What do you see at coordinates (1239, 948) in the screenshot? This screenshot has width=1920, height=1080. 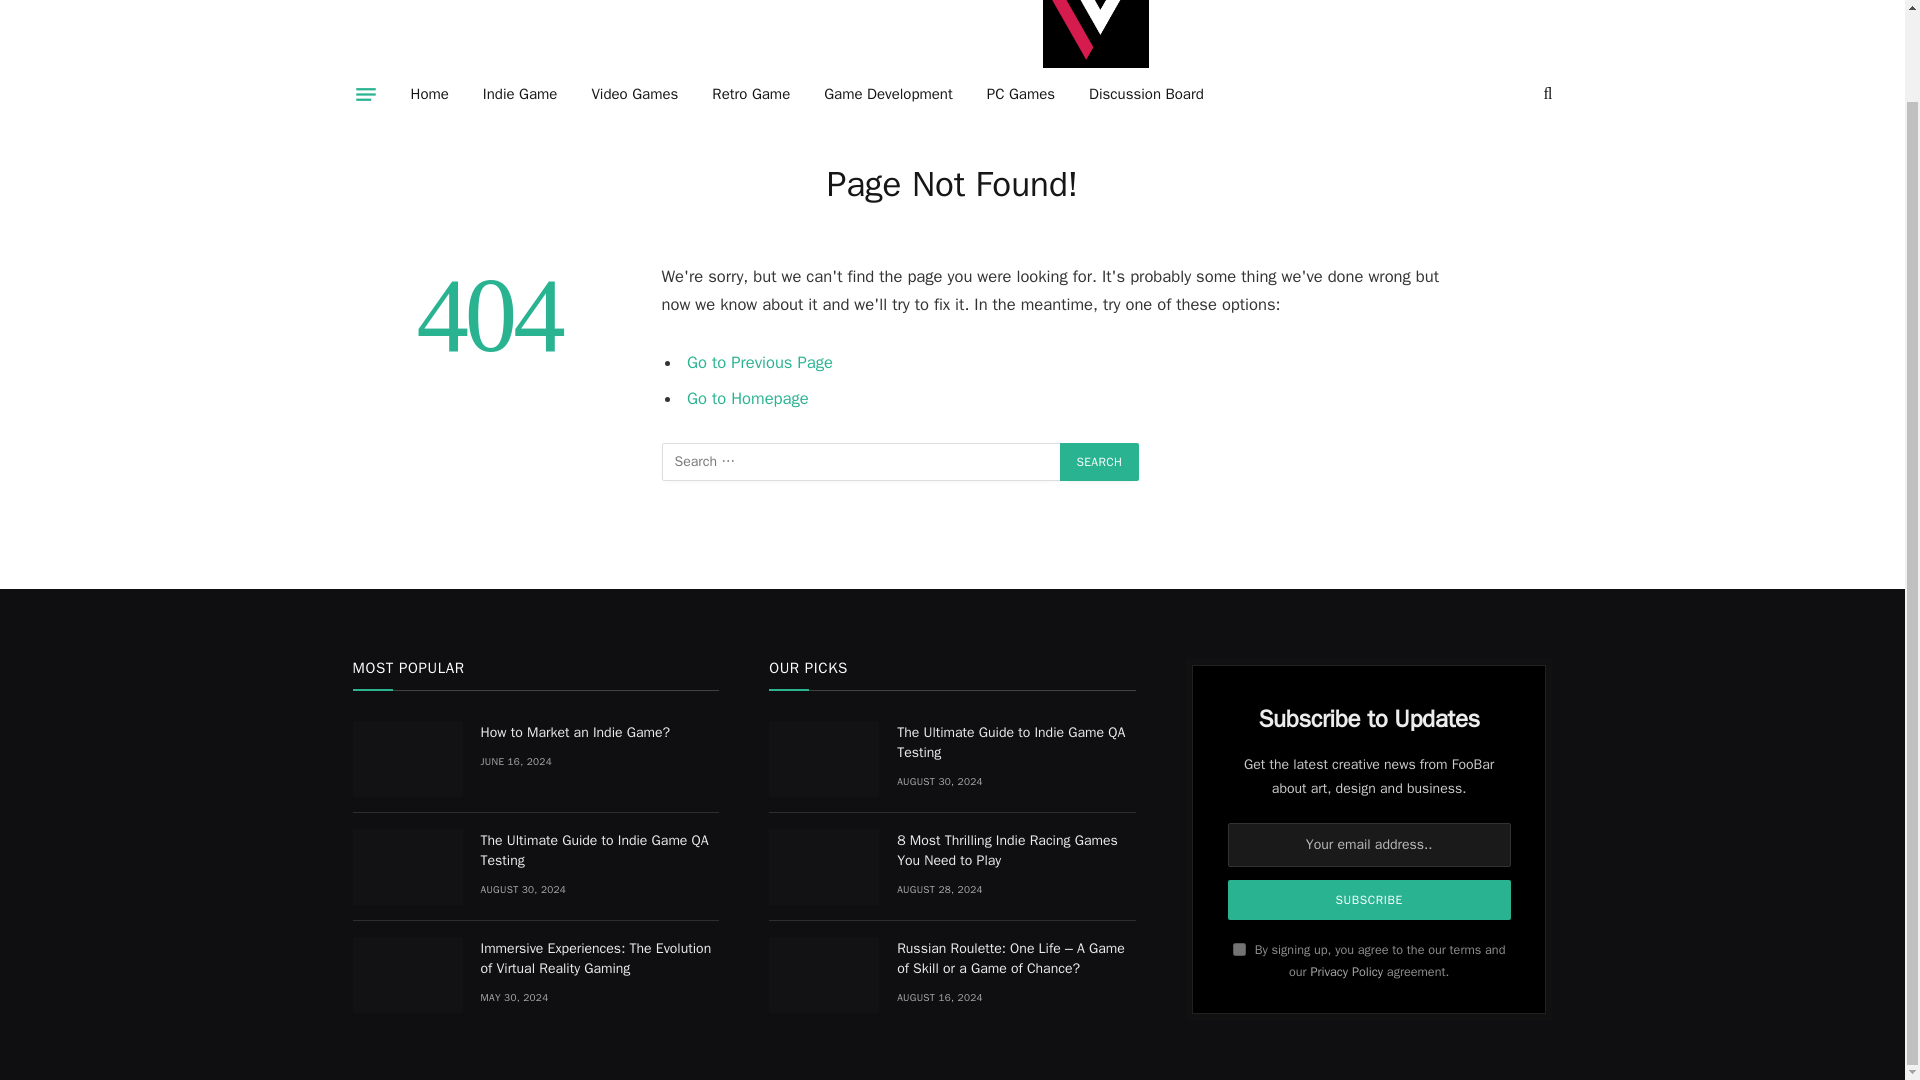 I see `on` at bounding box center [1239, 948].